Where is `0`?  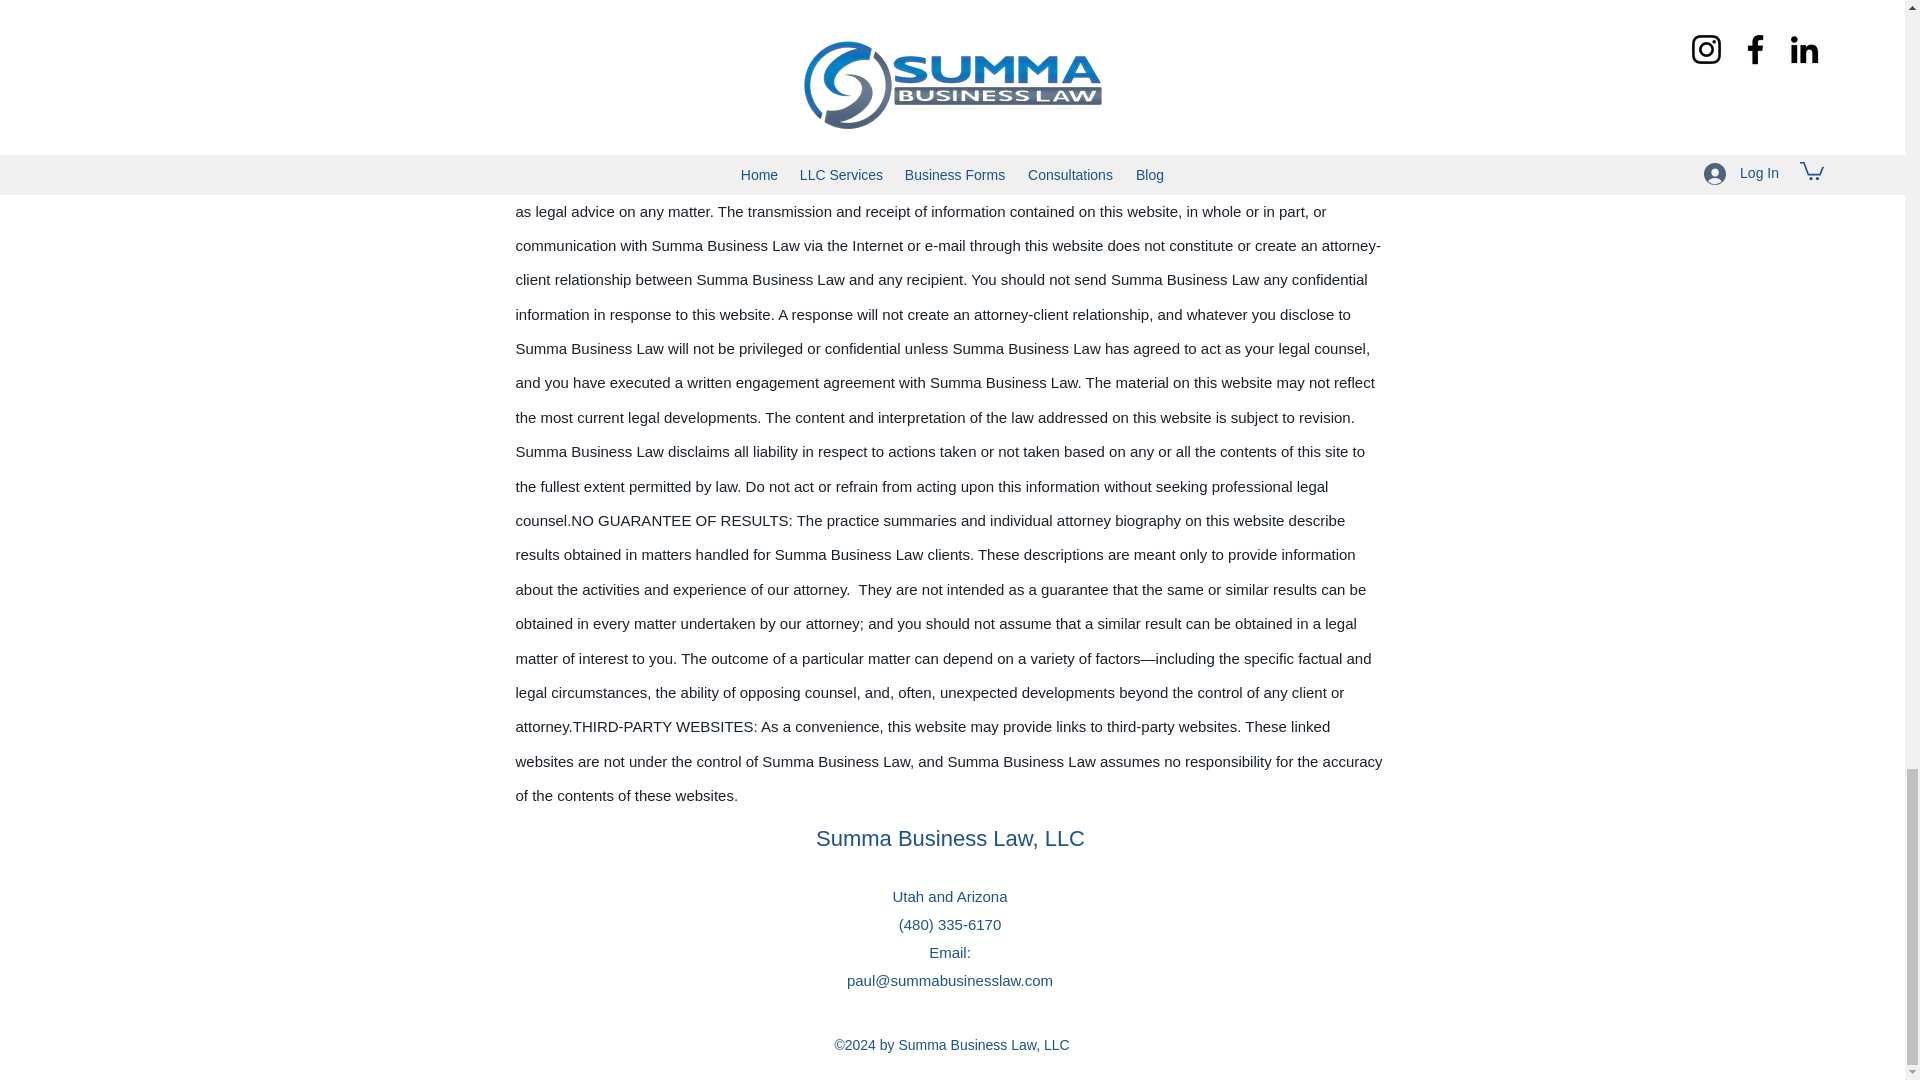
0 is located at coordinates (574, 49).